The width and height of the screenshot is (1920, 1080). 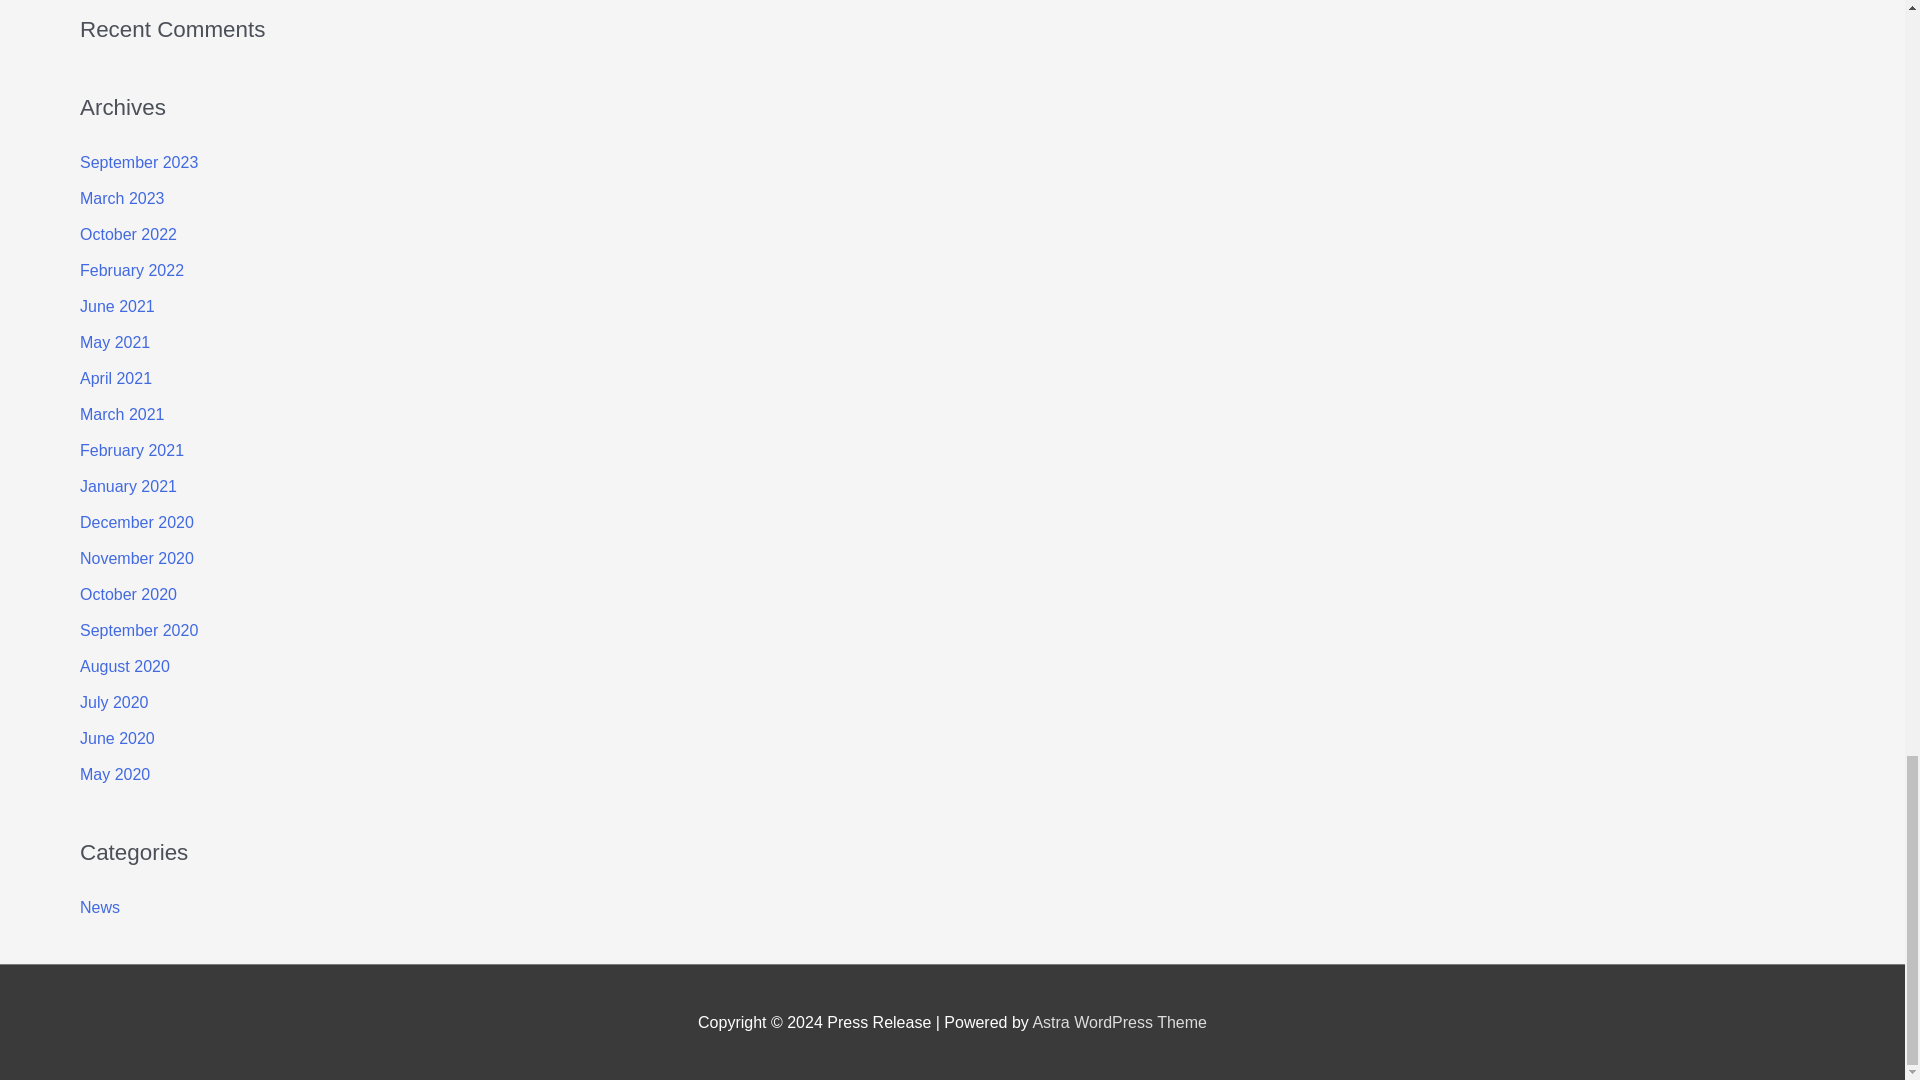 I want to click on January 2021, so click(x=128, y=486).